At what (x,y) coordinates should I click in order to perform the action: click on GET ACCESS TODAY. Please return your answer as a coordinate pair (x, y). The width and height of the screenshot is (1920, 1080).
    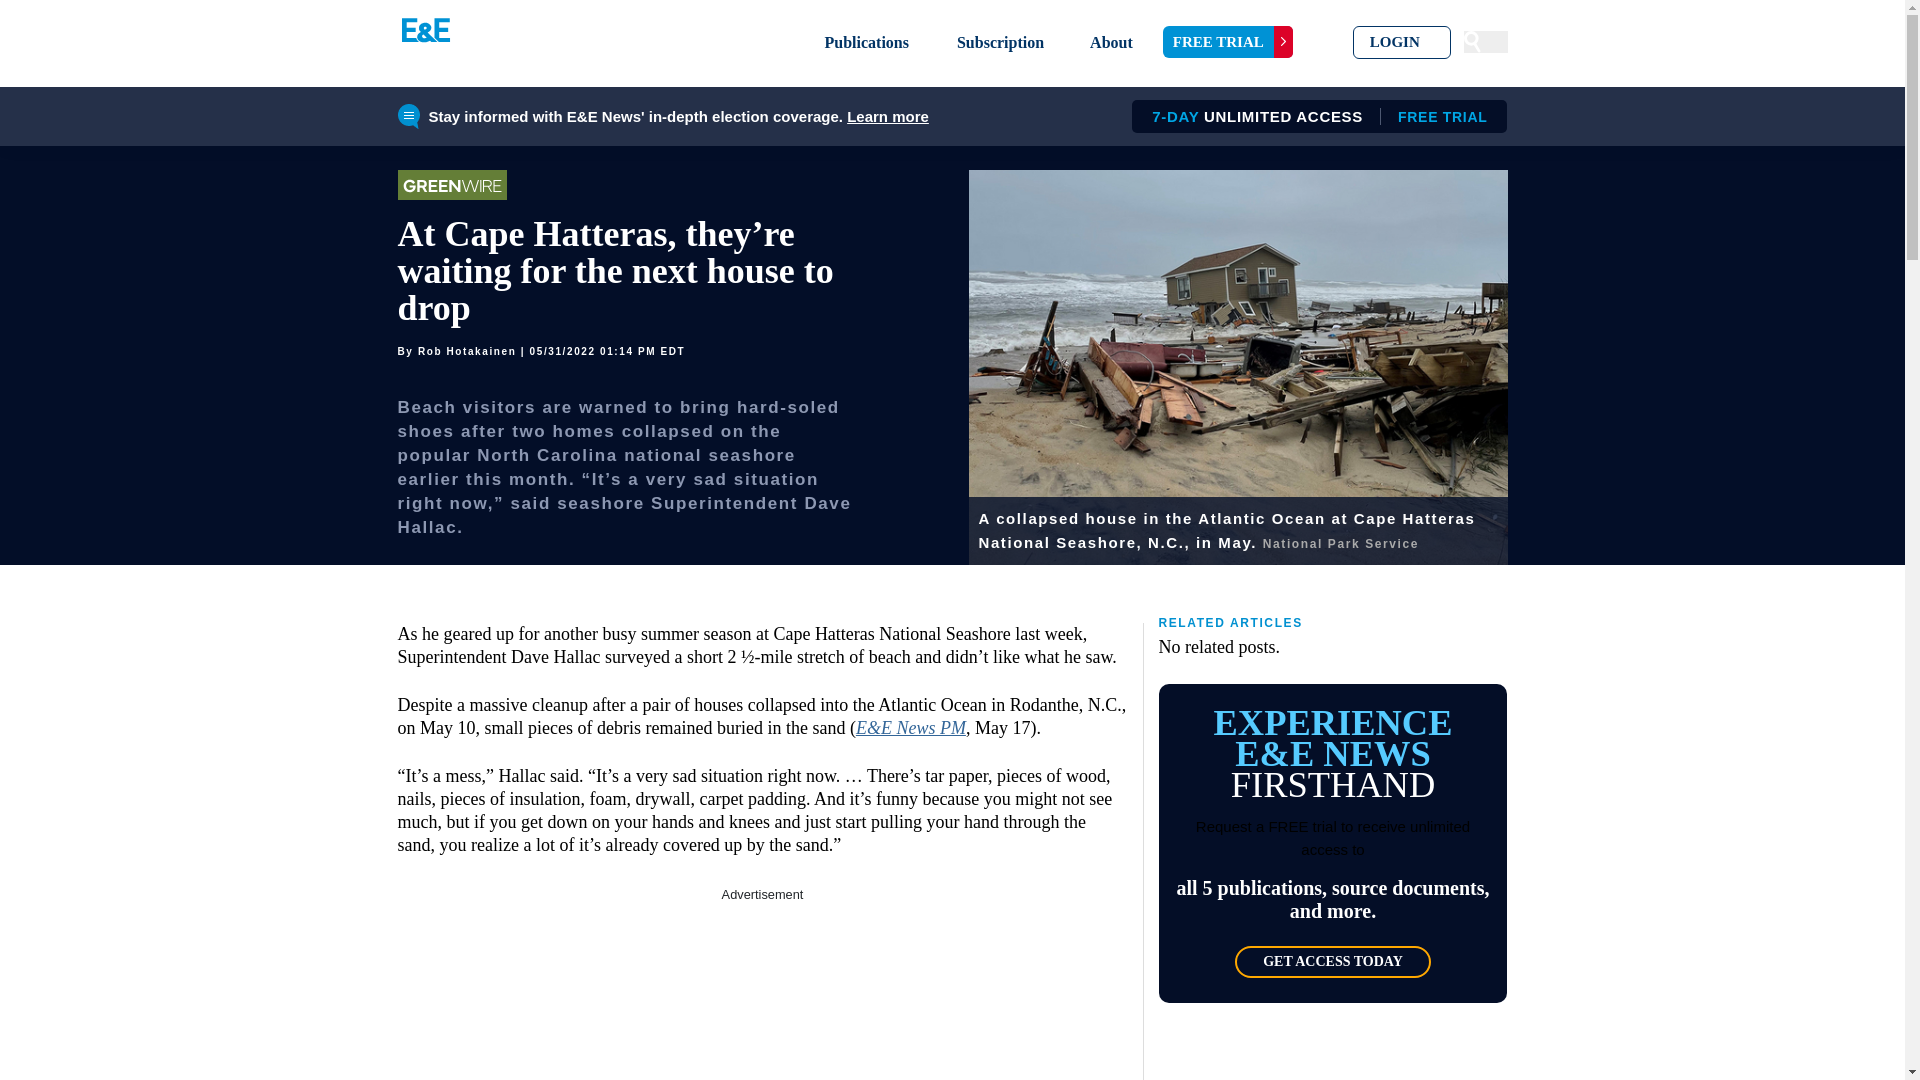
    Looking at the image, I should click on (1228, 42).